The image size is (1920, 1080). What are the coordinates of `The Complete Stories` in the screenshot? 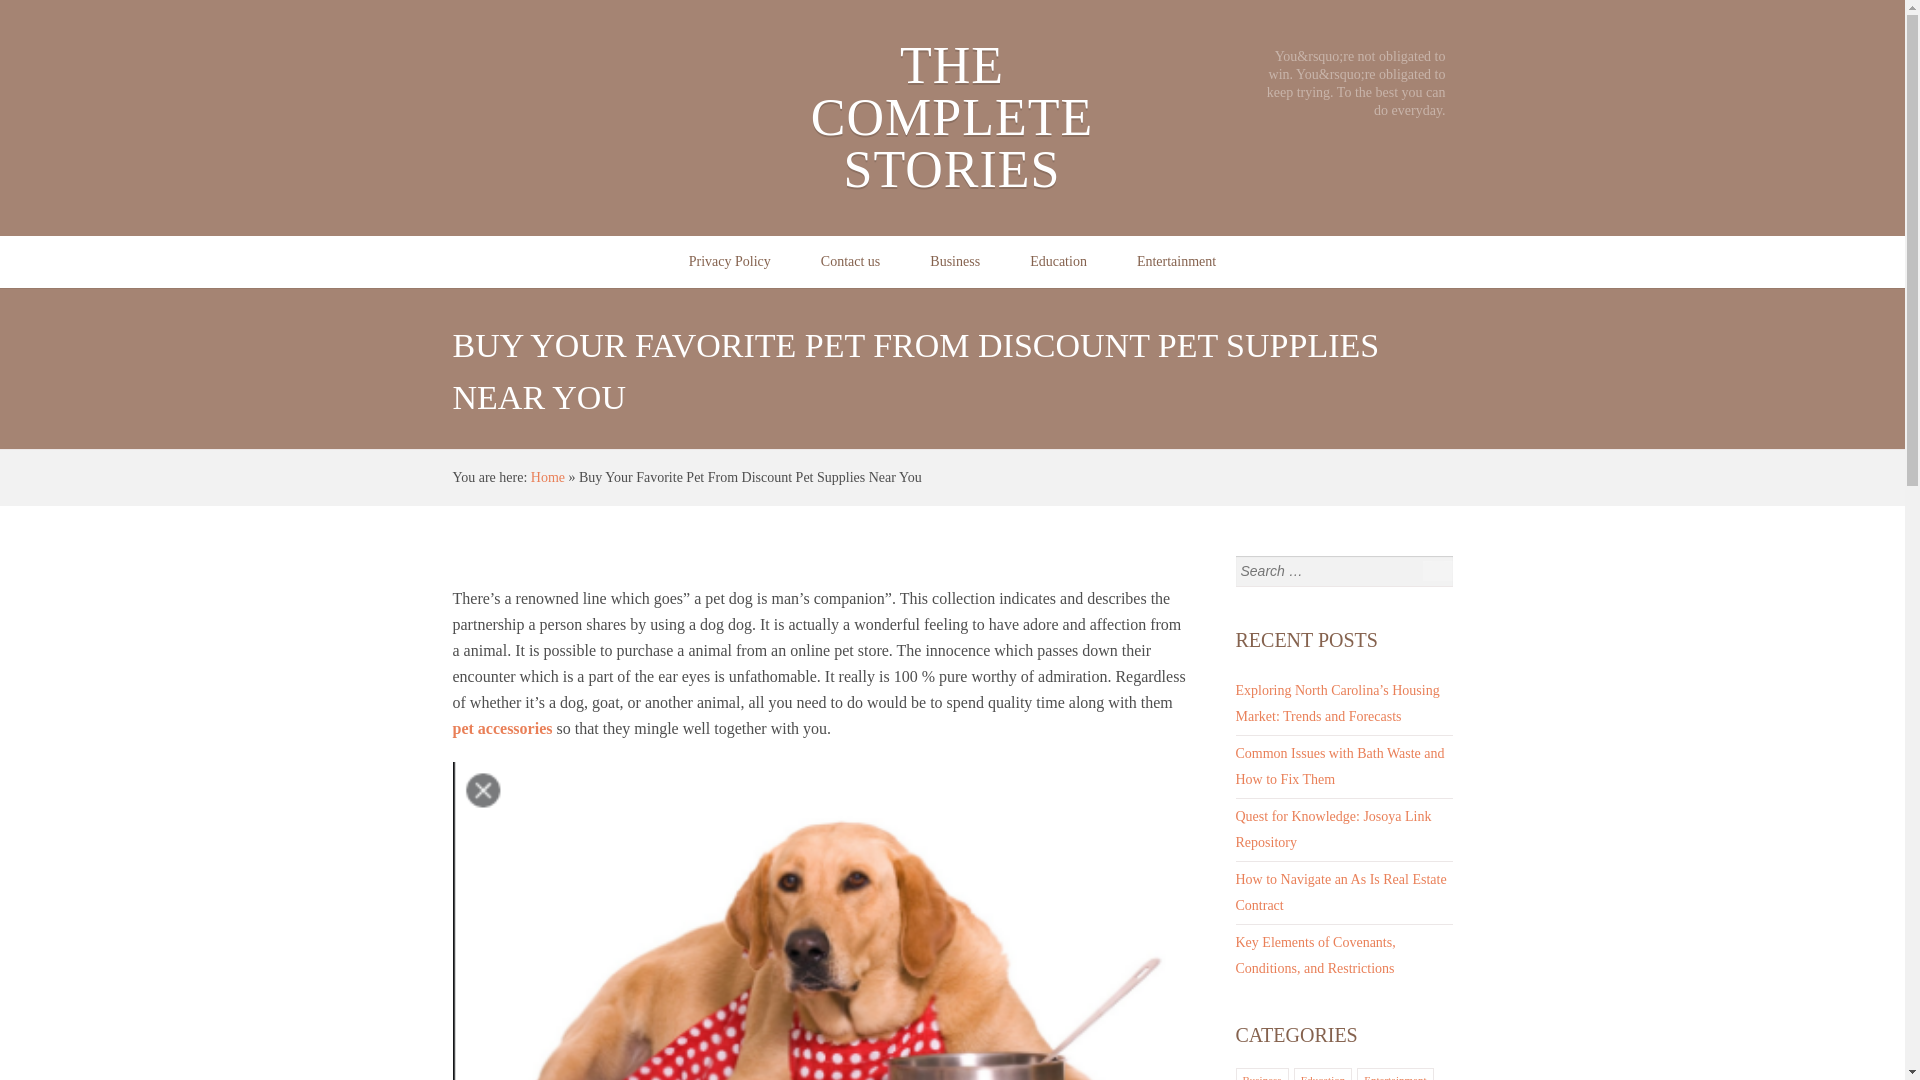 It's located at (548, 476).